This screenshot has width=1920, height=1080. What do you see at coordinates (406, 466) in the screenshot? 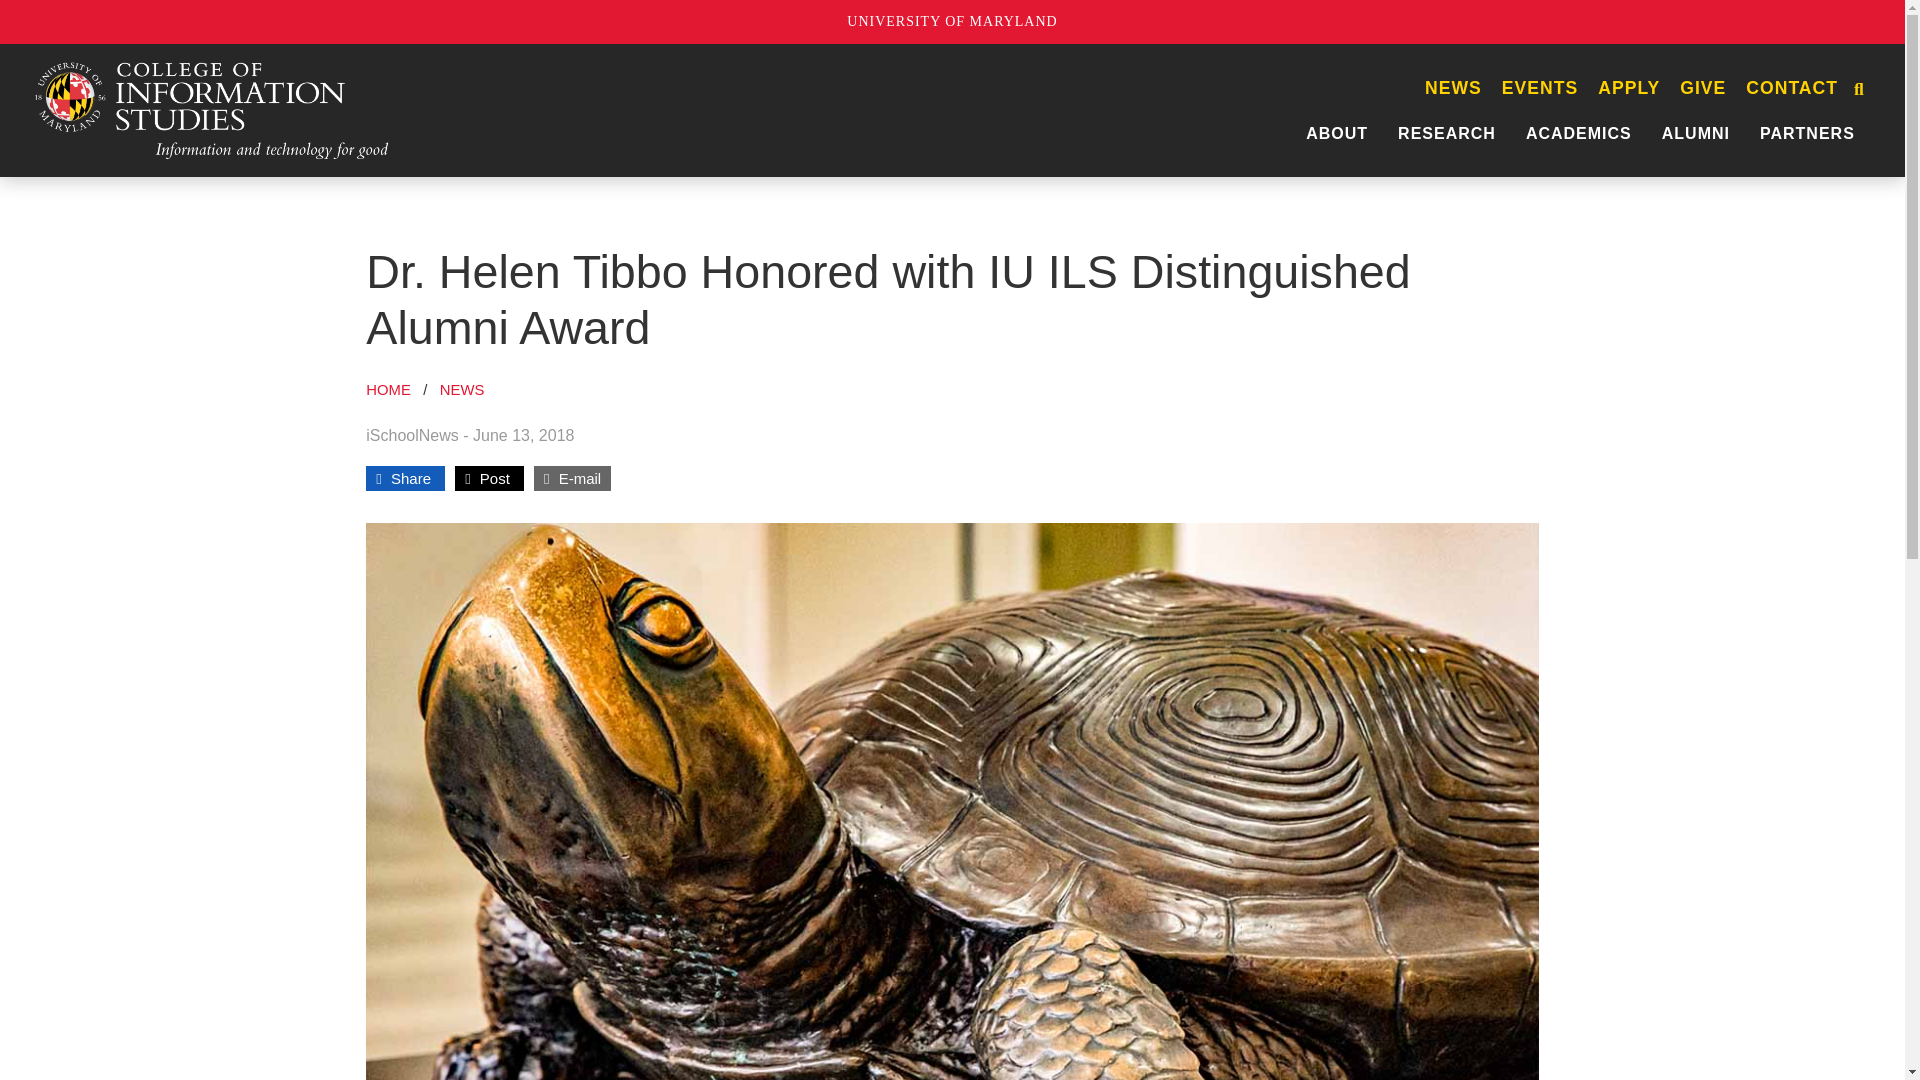
I see `Share this post on Facebook` at bounding box center [406, 466].